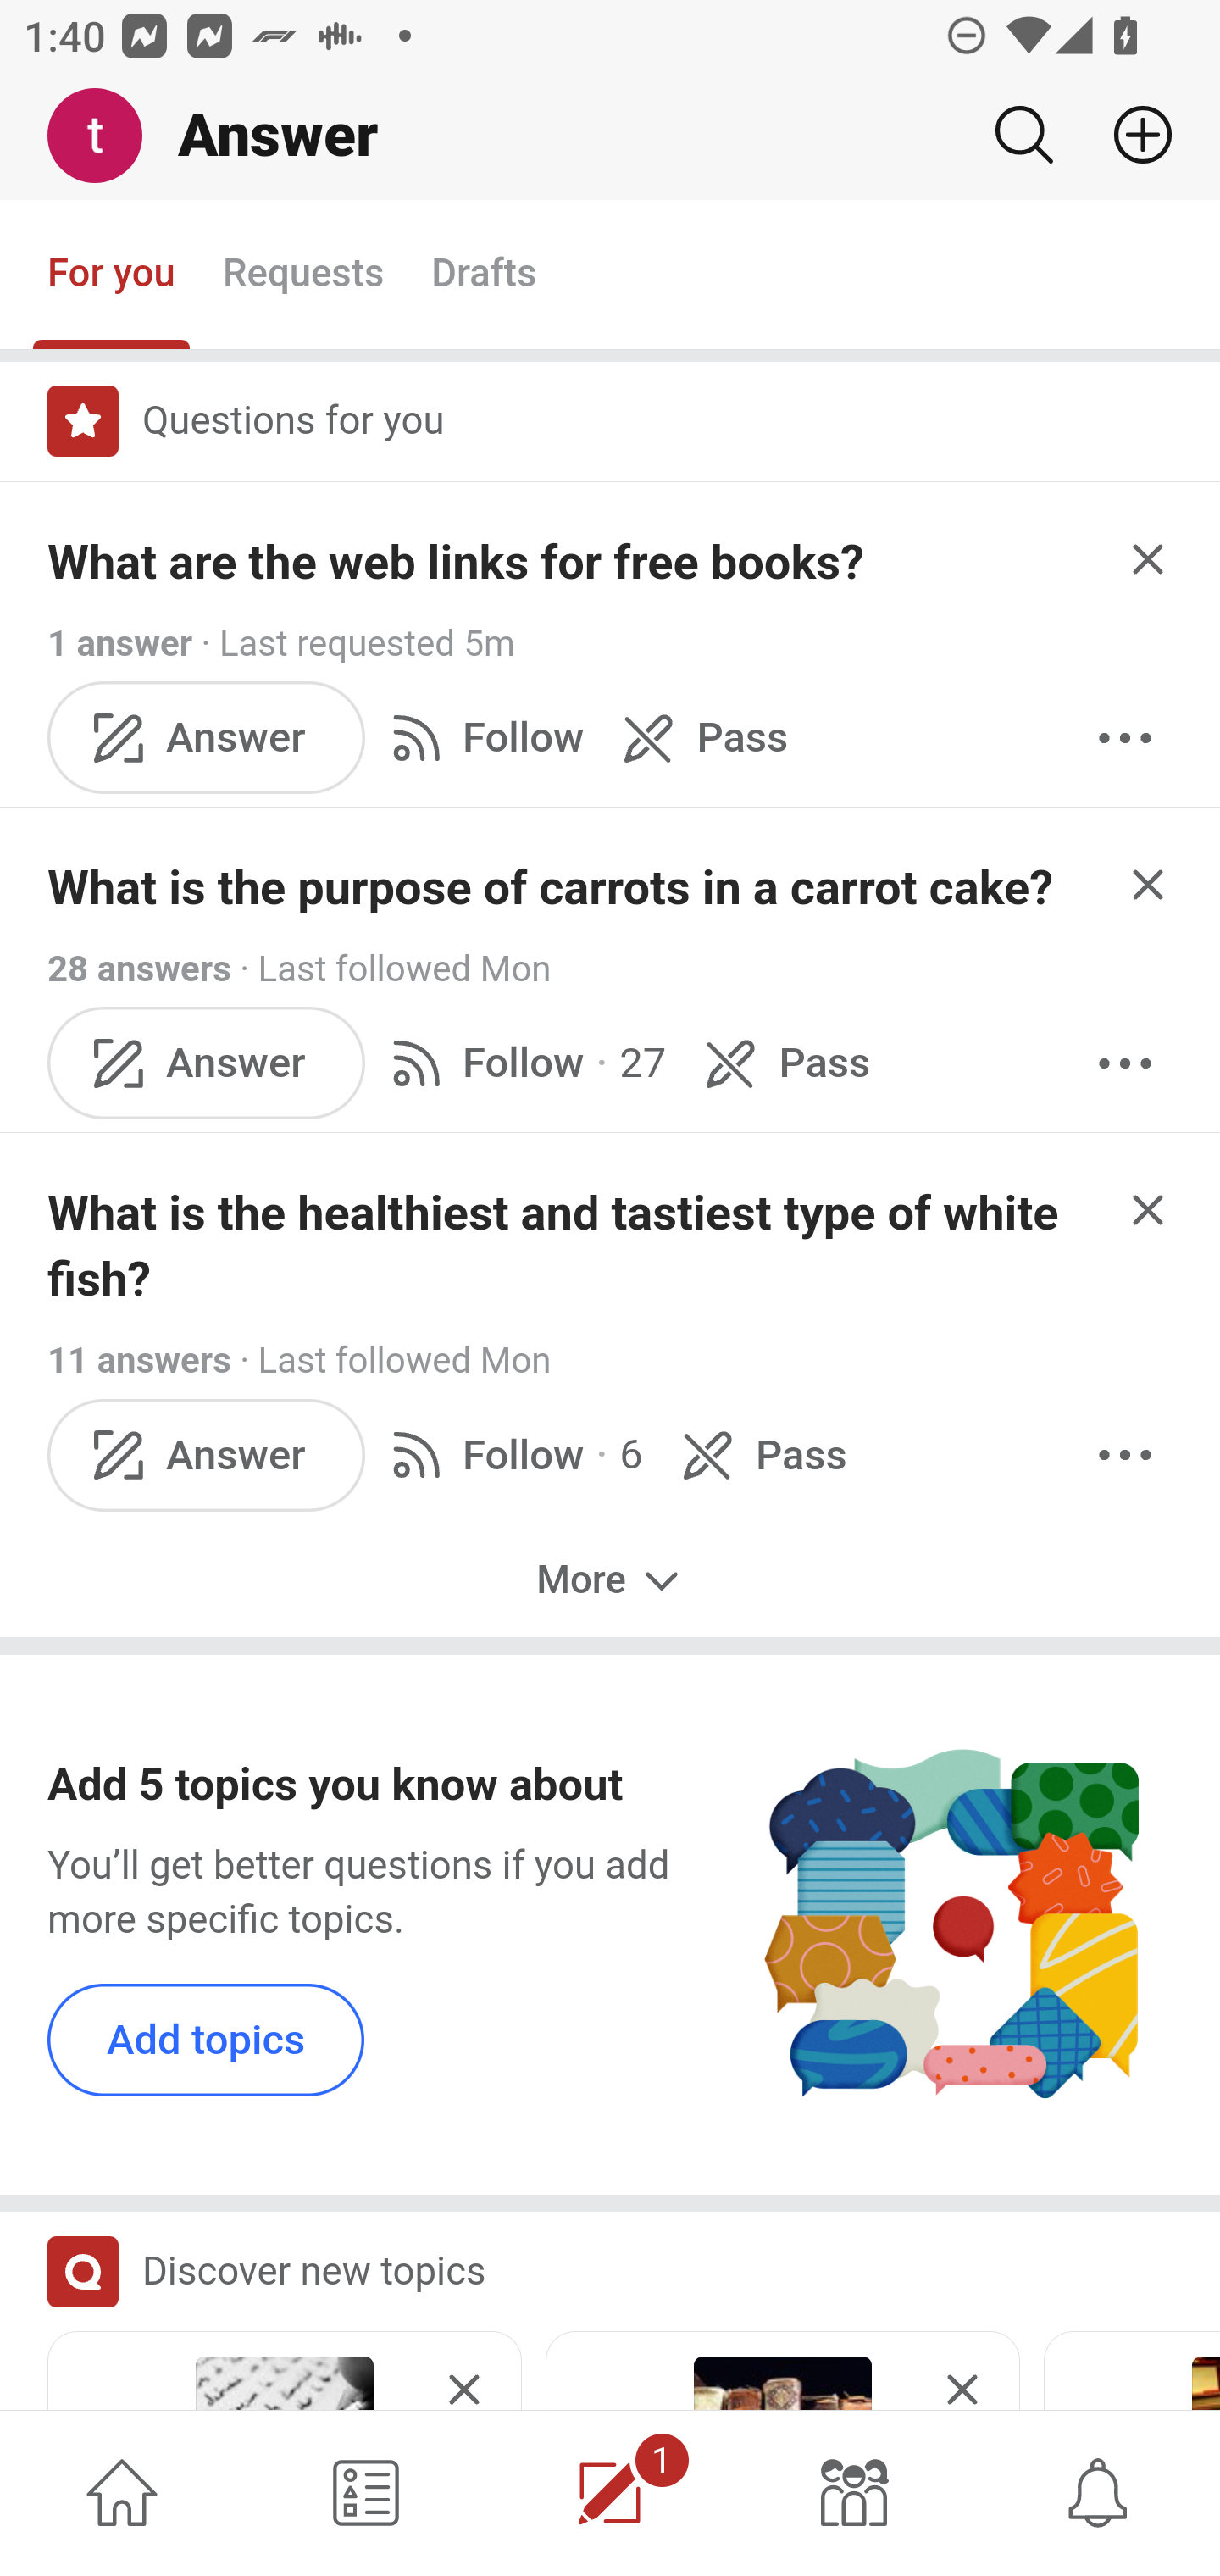 This screenshot has height=2576, width=1220. Describe the element at coordinates (1023, 135) in the screenshot. I see `Search` at that location.